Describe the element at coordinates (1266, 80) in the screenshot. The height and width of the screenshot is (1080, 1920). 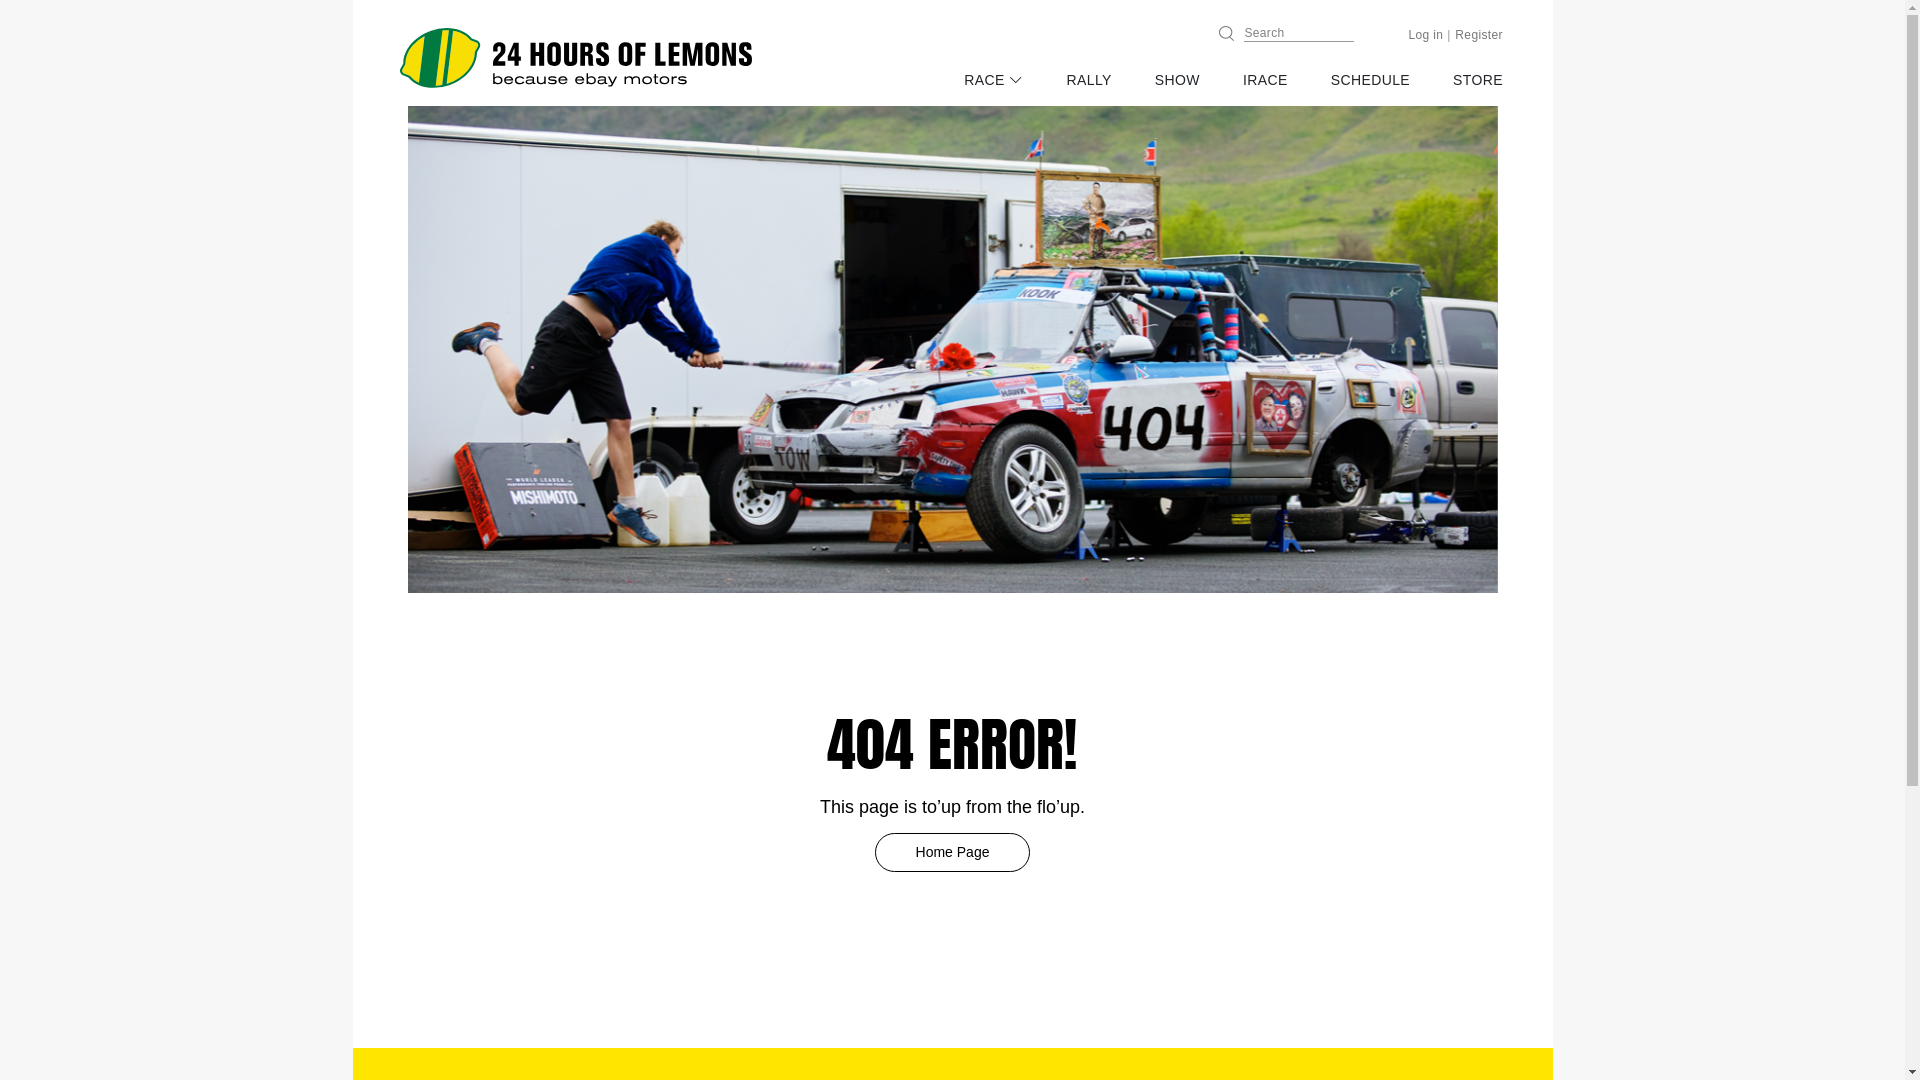
I see `IRACE` at that location.